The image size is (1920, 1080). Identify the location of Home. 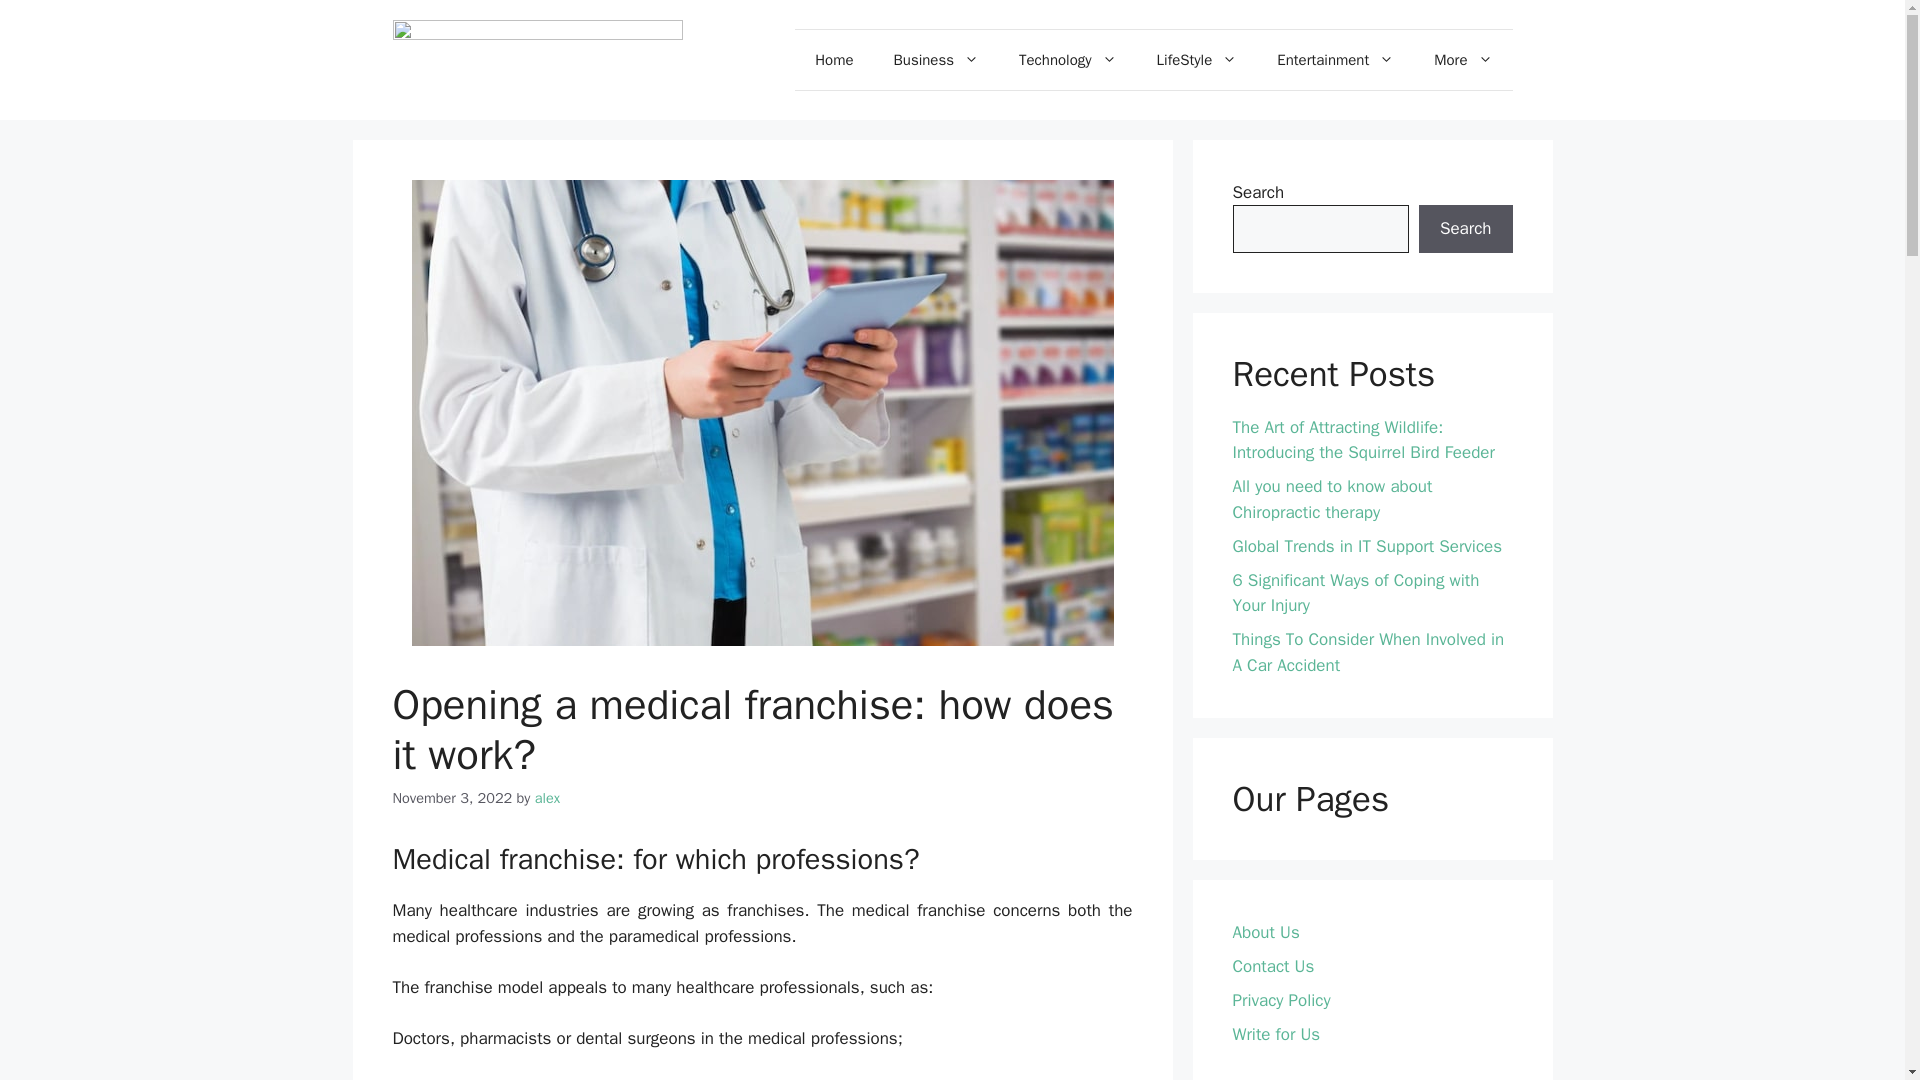
(834, 60).